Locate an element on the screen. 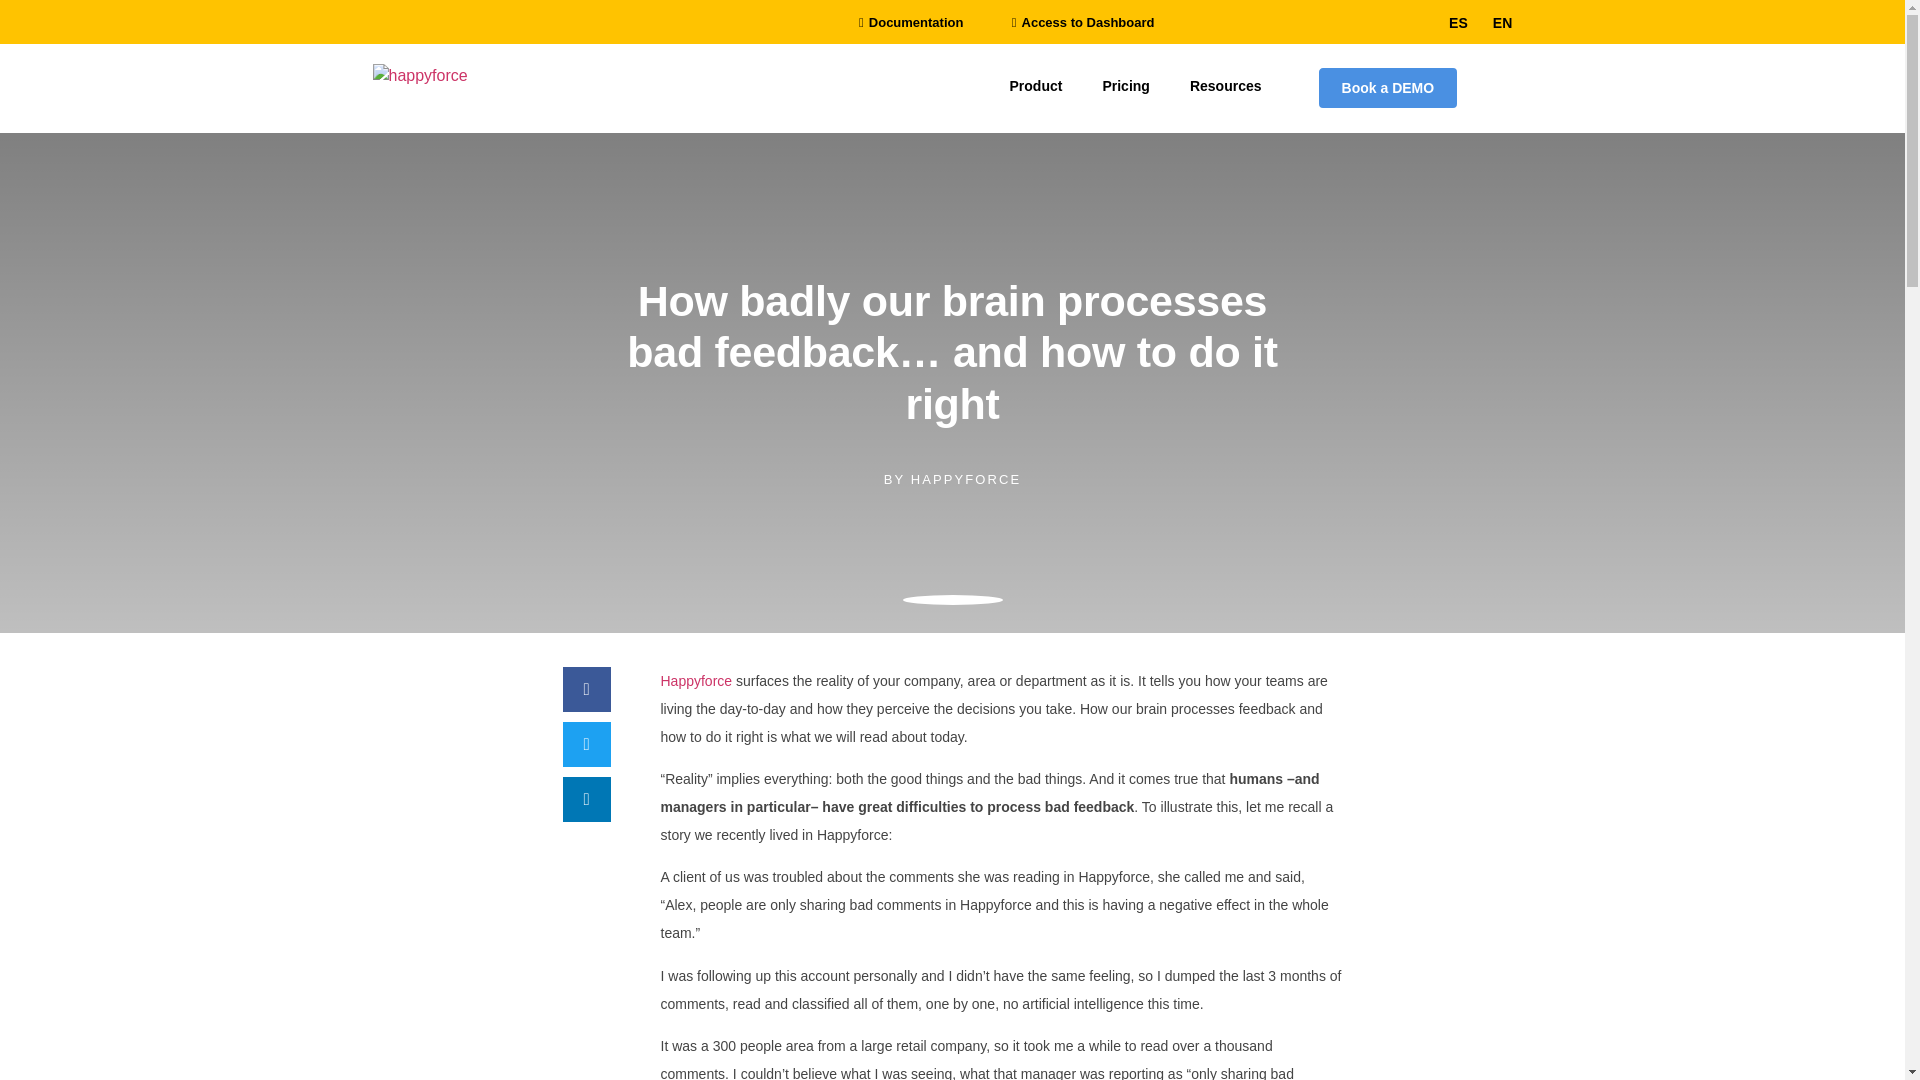 This screenshot has width=1920, height=1080. Happyforce is located at coordinates (696, 680).